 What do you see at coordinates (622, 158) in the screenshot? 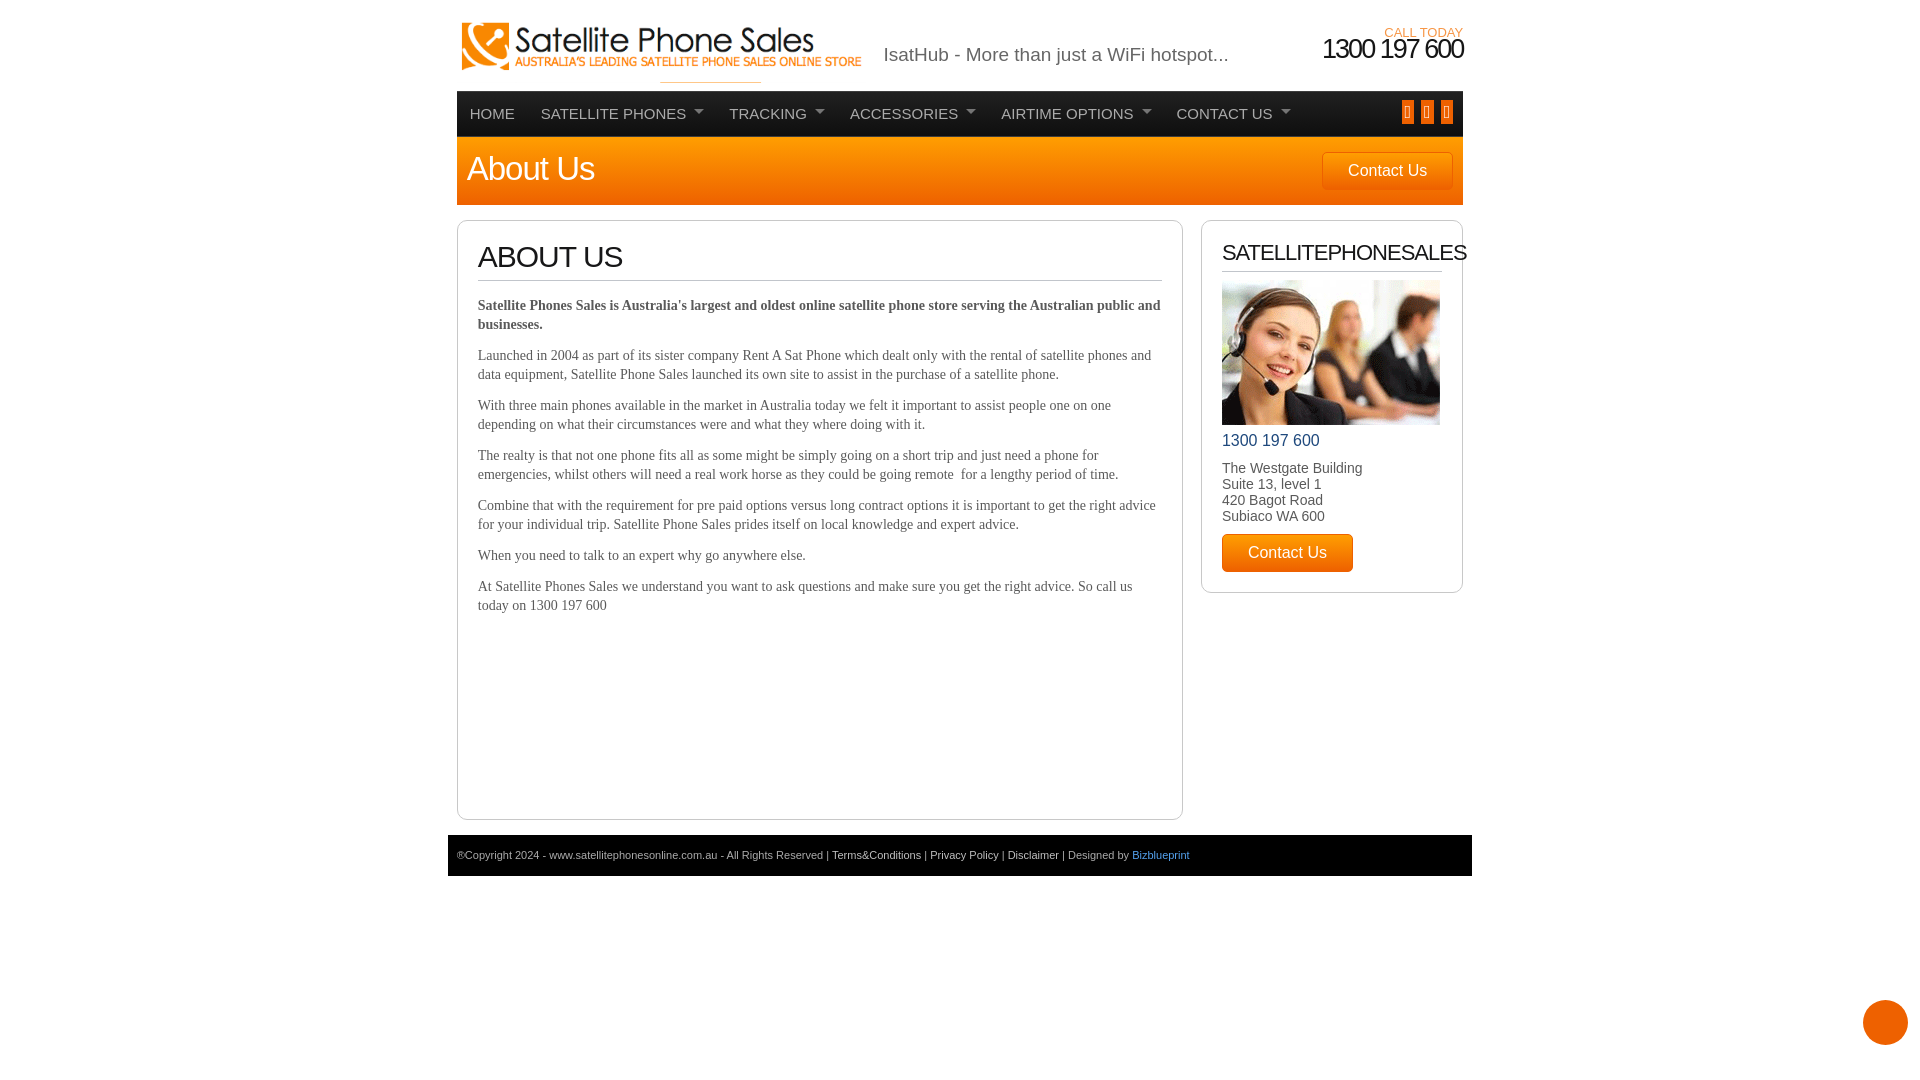
I see `Isatphone 2` at bounding box center [622, 158].